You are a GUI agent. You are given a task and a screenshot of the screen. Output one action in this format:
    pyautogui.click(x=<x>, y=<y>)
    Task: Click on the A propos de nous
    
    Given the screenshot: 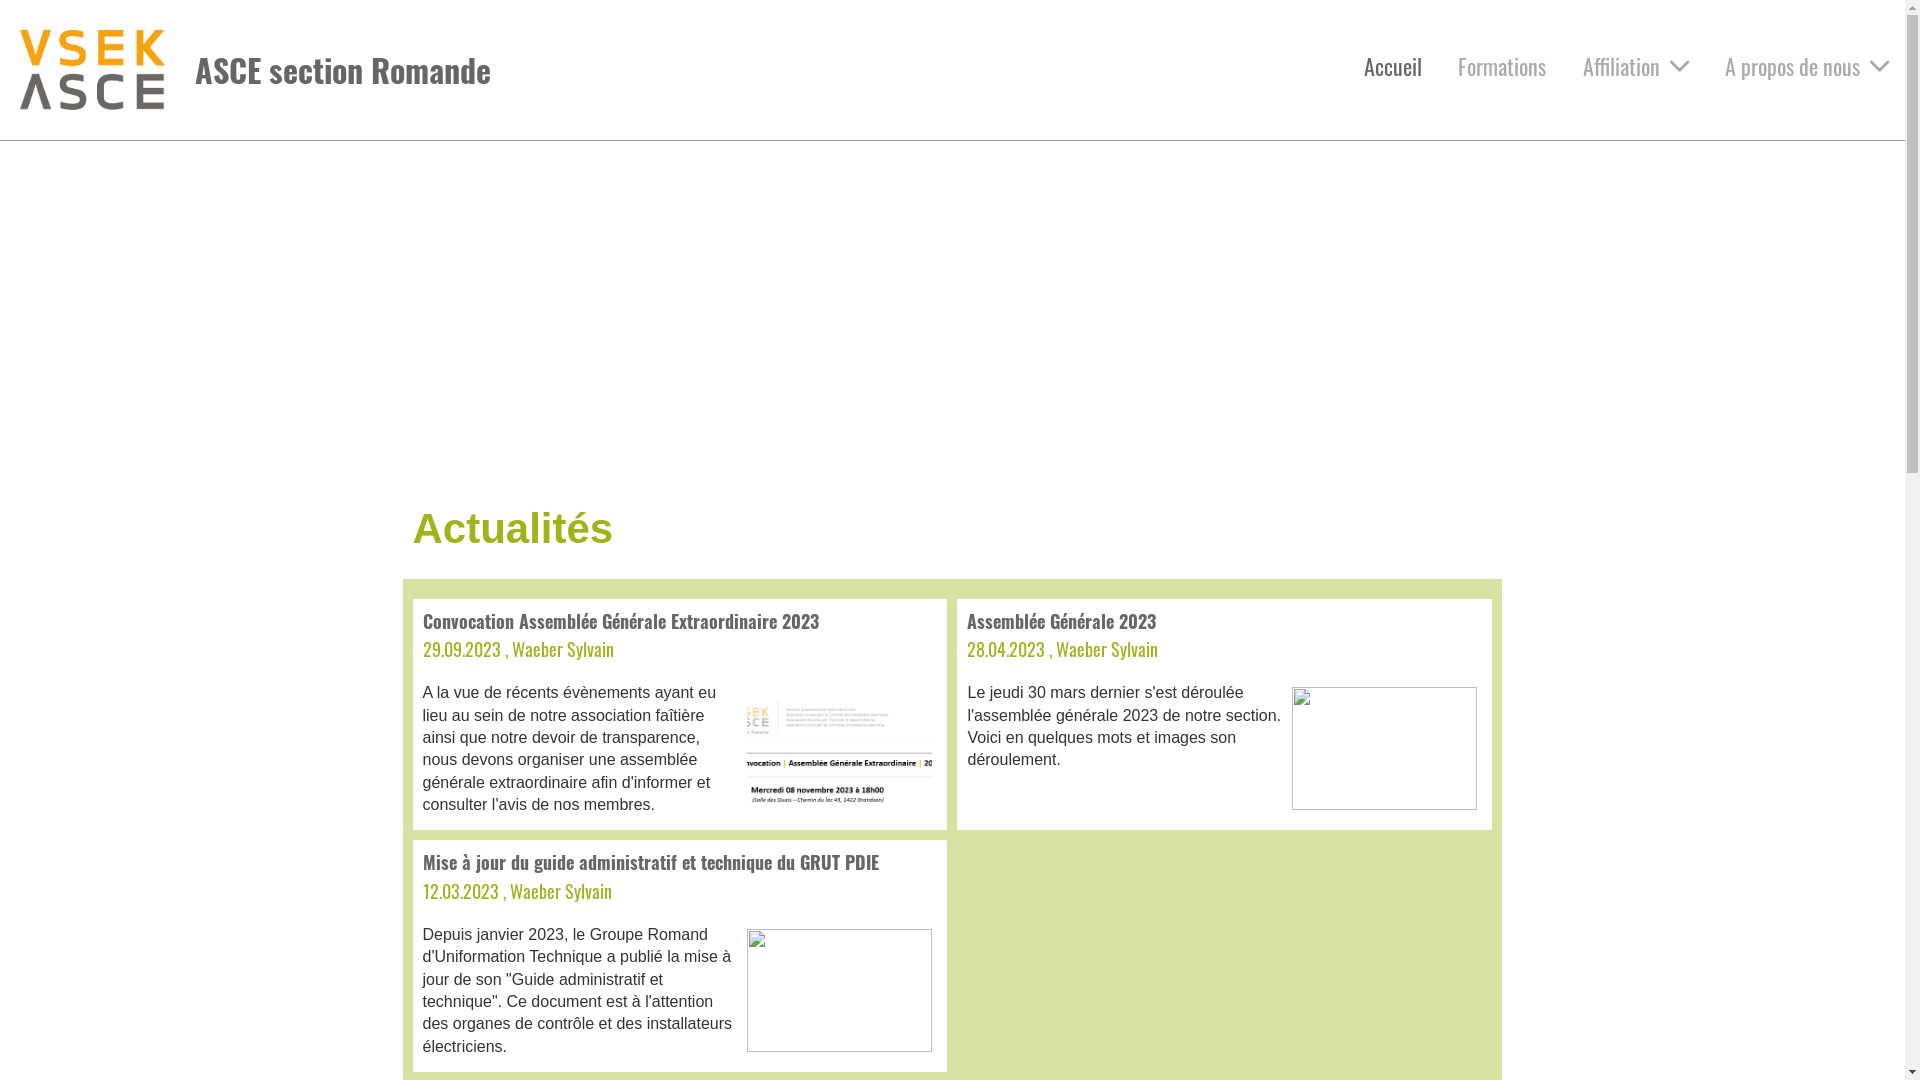 What is the action you would take?
    pyautogui.click(x=1807, y=66)
    